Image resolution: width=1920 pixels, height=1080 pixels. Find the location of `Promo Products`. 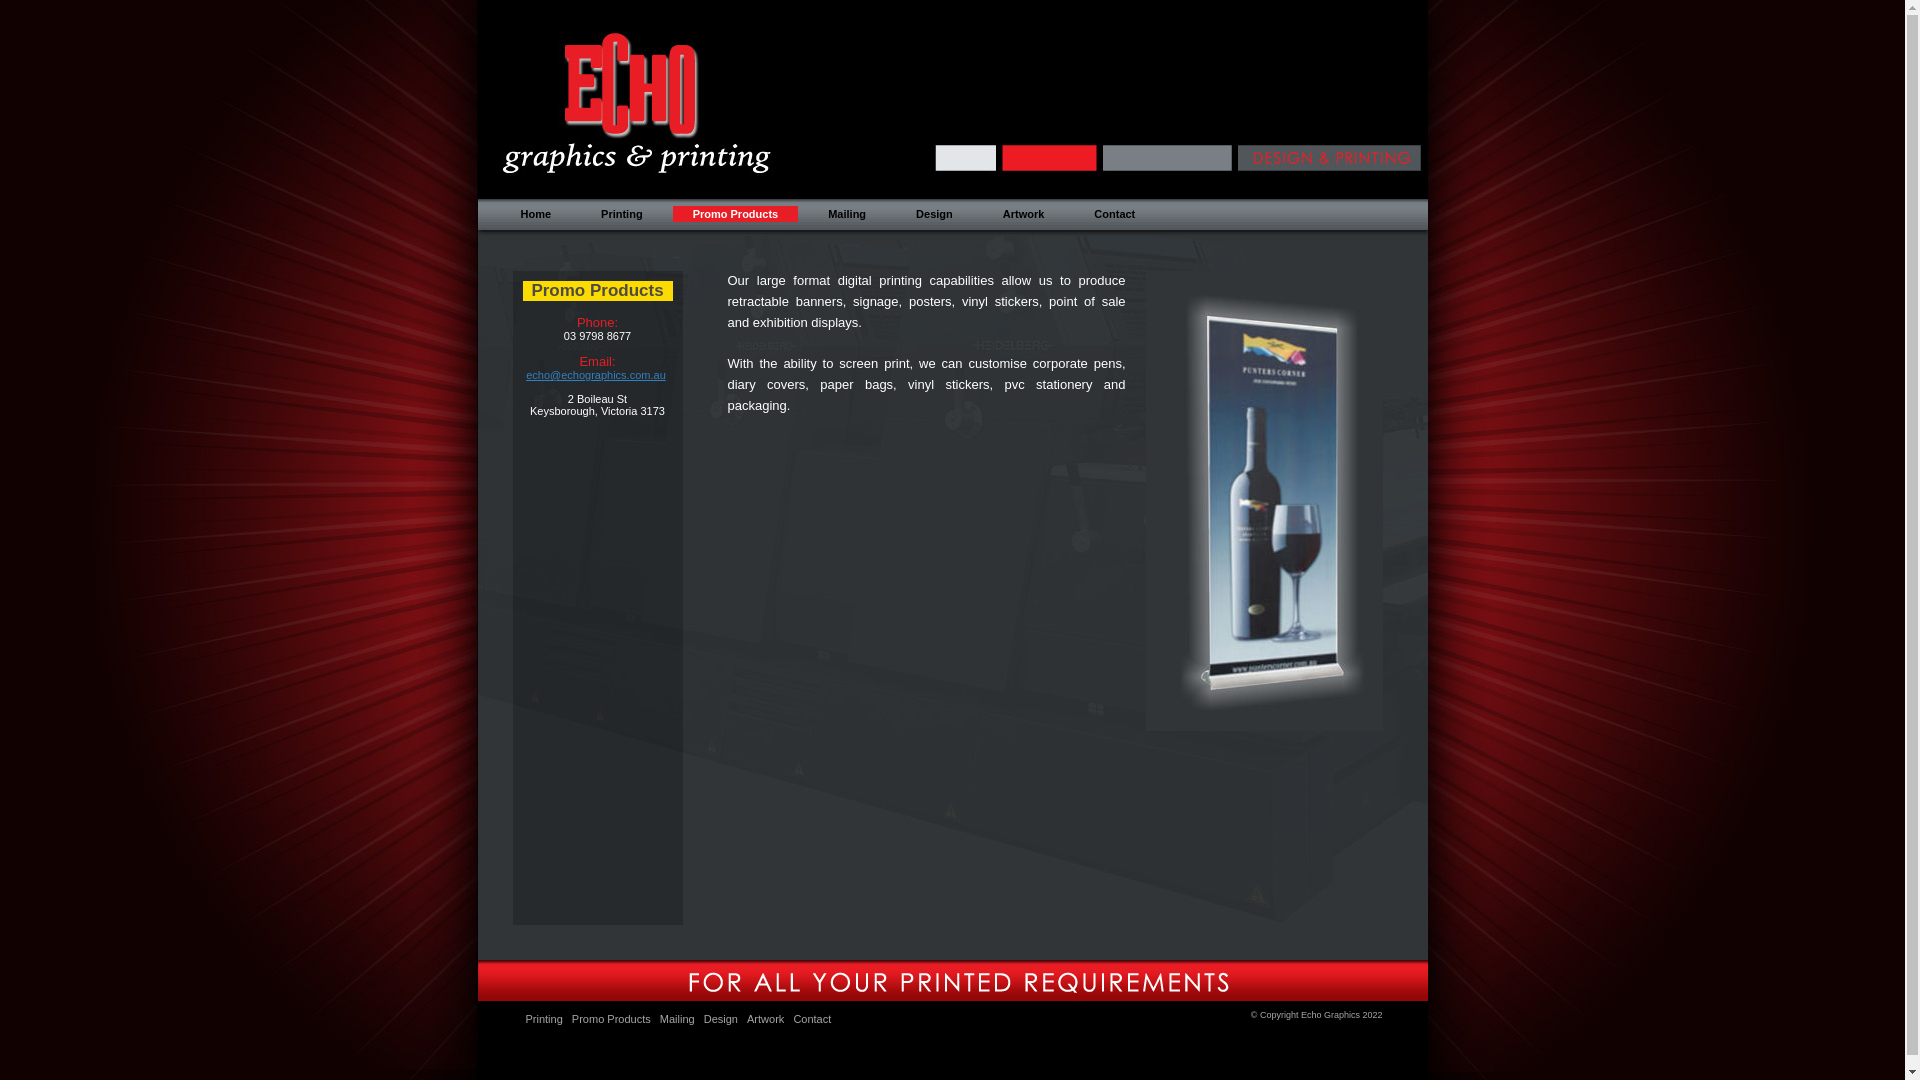

Promo Products is located at coordinates (612, 1019).